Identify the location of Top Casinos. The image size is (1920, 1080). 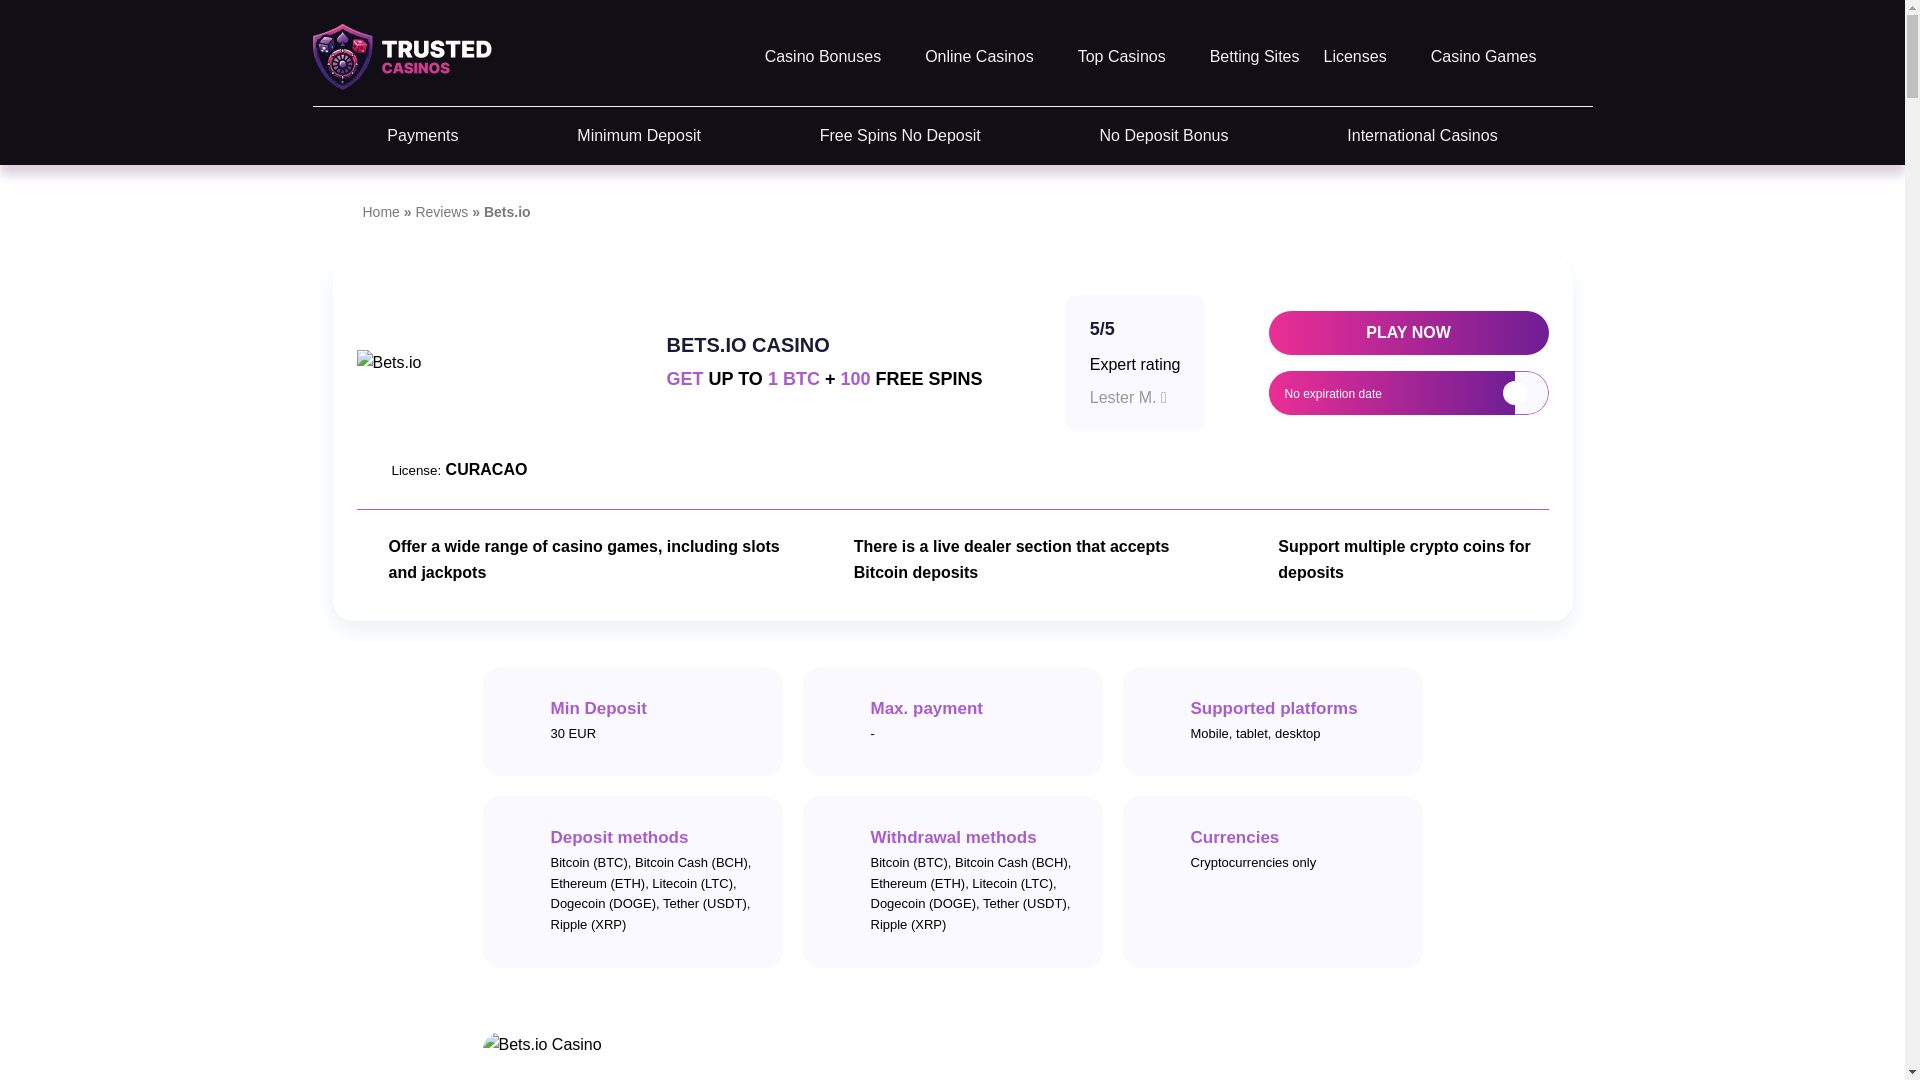
(1132, 56).